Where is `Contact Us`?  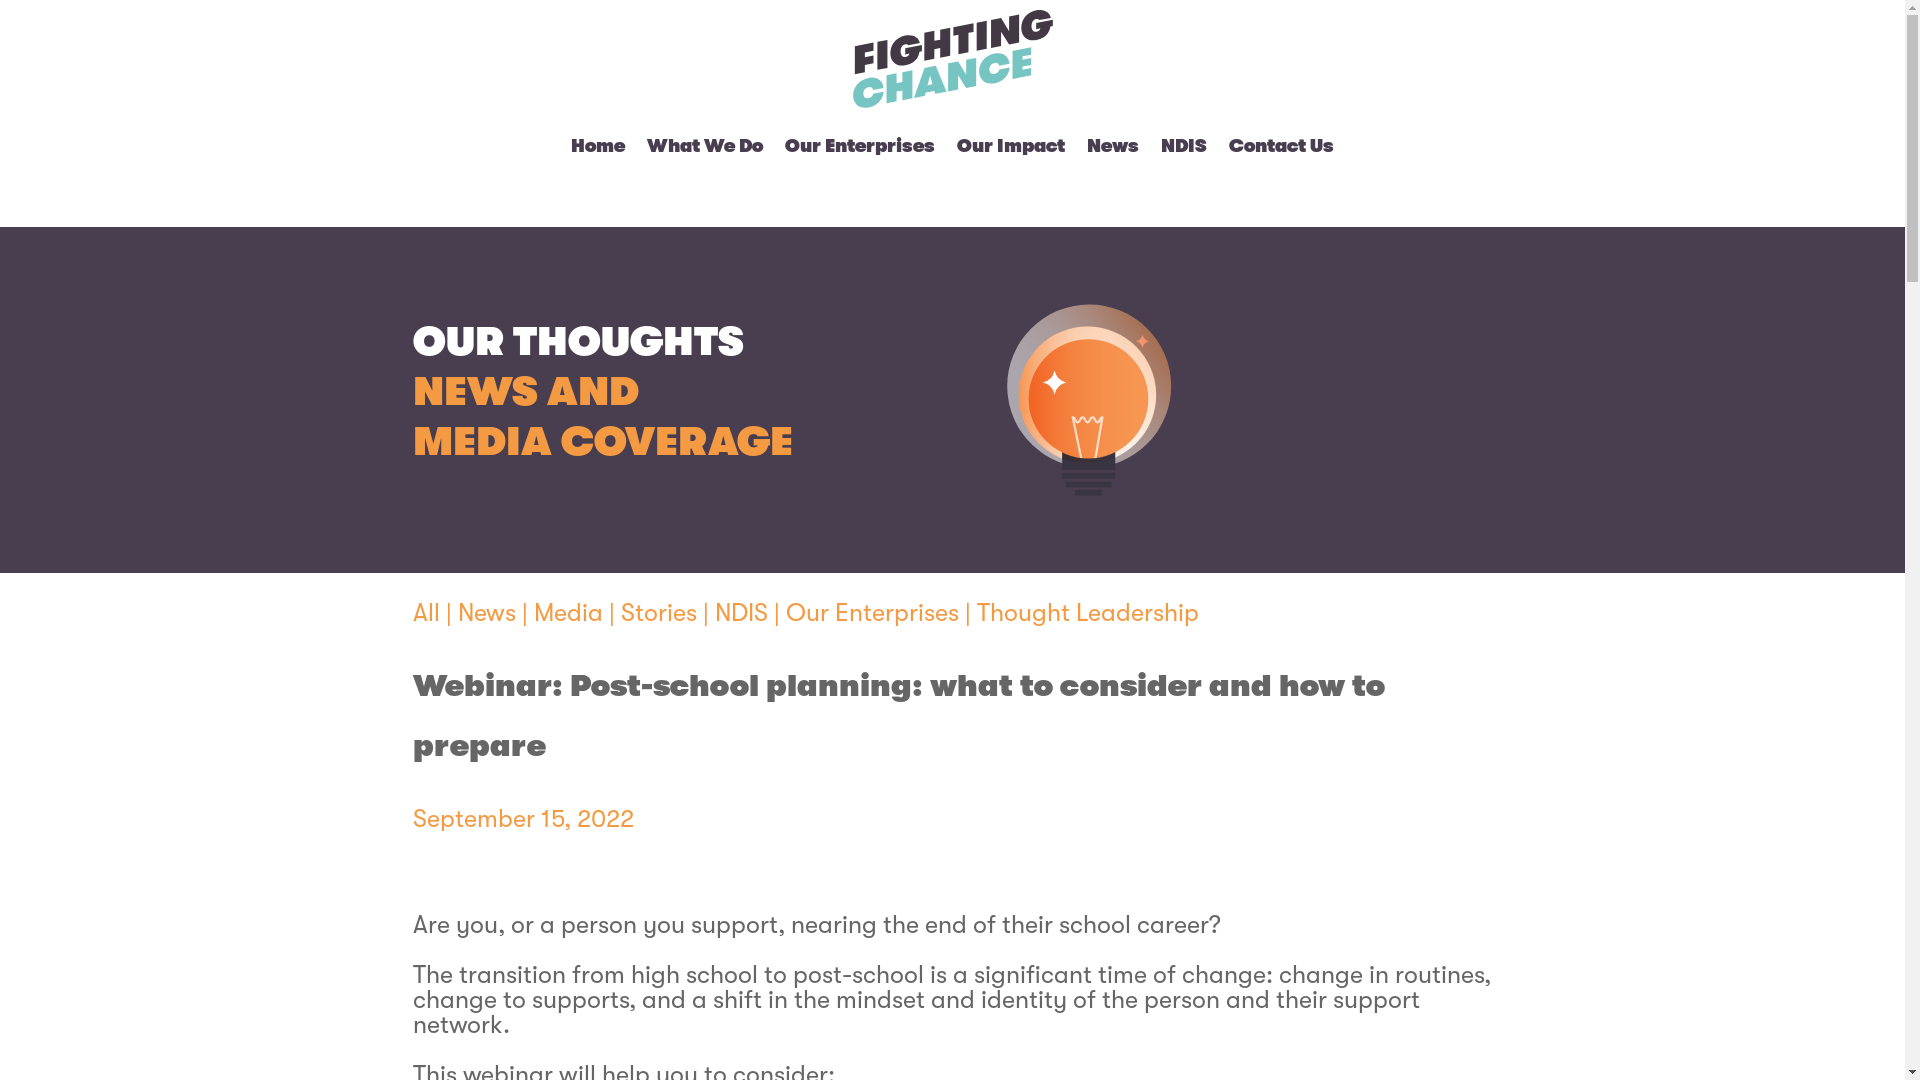 Contact Us is located at coordinates (1282, 146).